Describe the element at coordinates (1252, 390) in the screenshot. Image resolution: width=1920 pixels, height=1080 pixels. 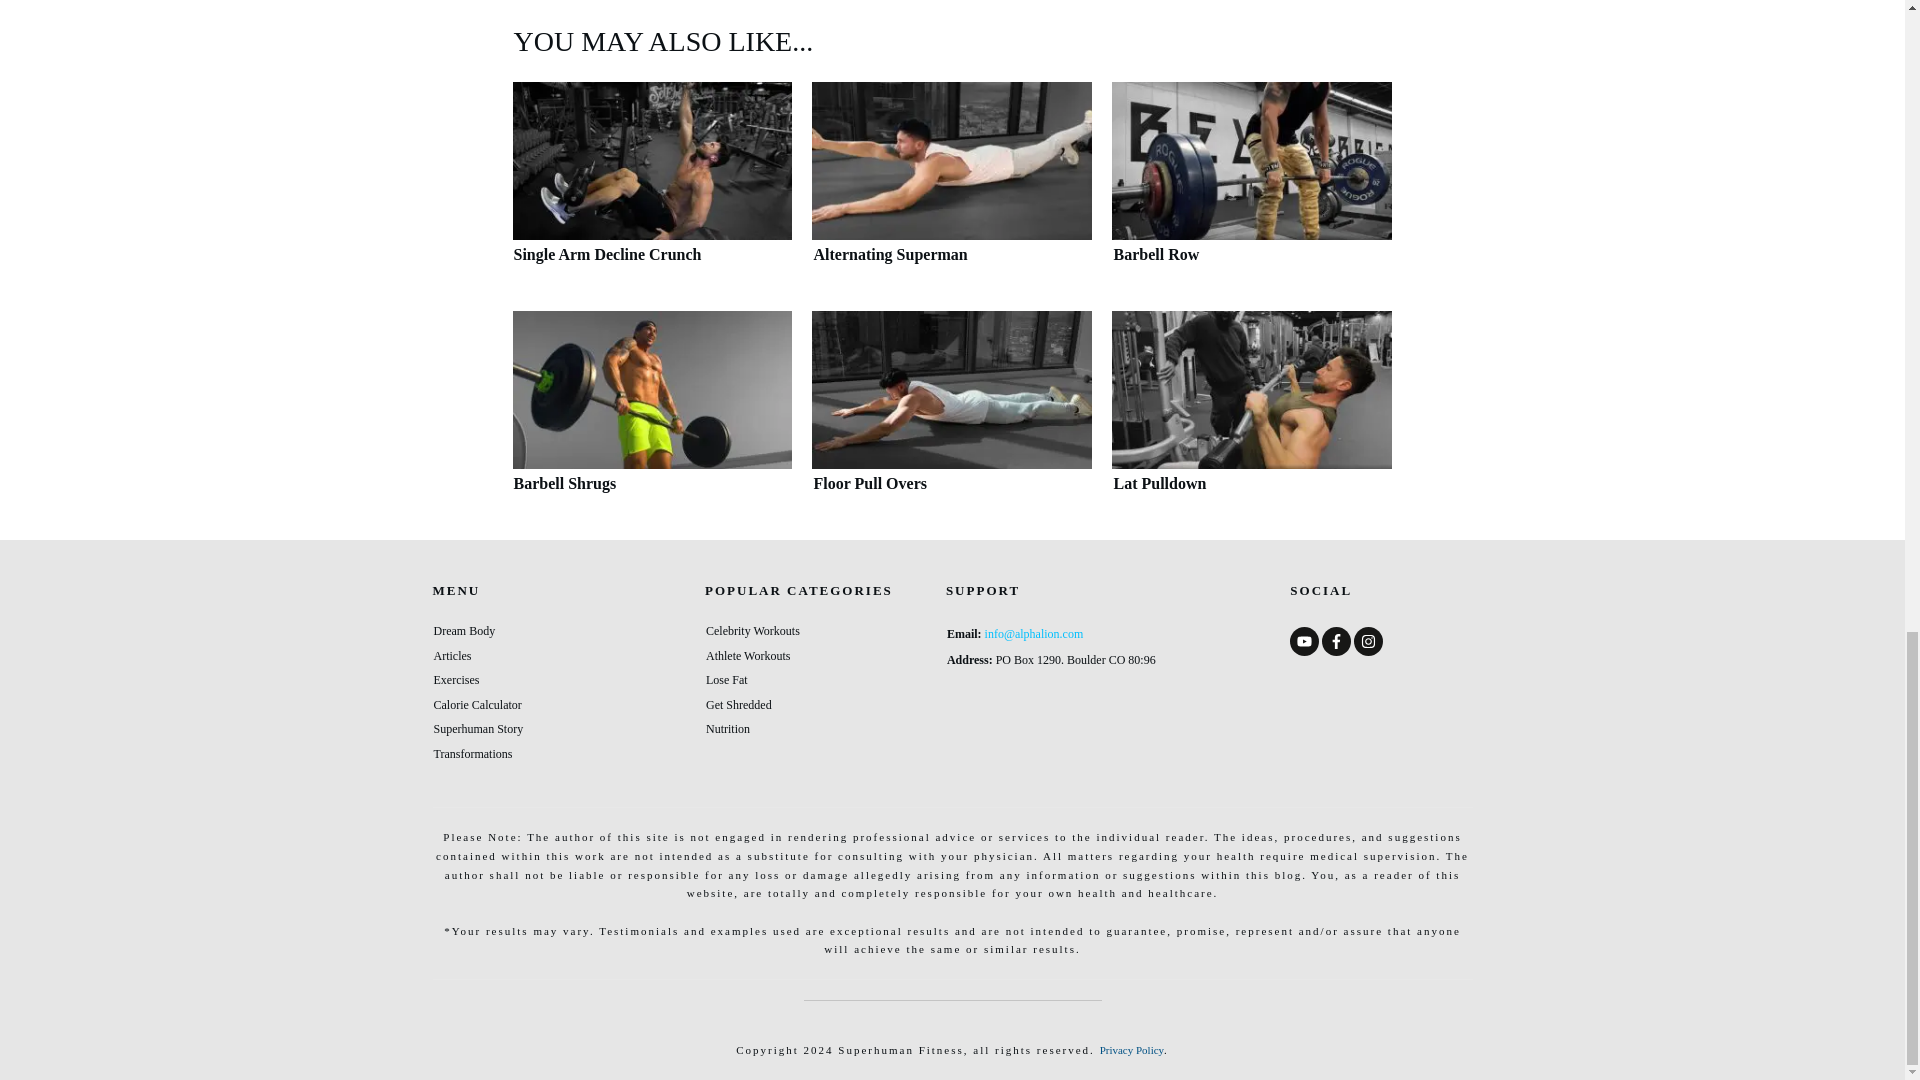
I see `Lat Pulldown` at that location.